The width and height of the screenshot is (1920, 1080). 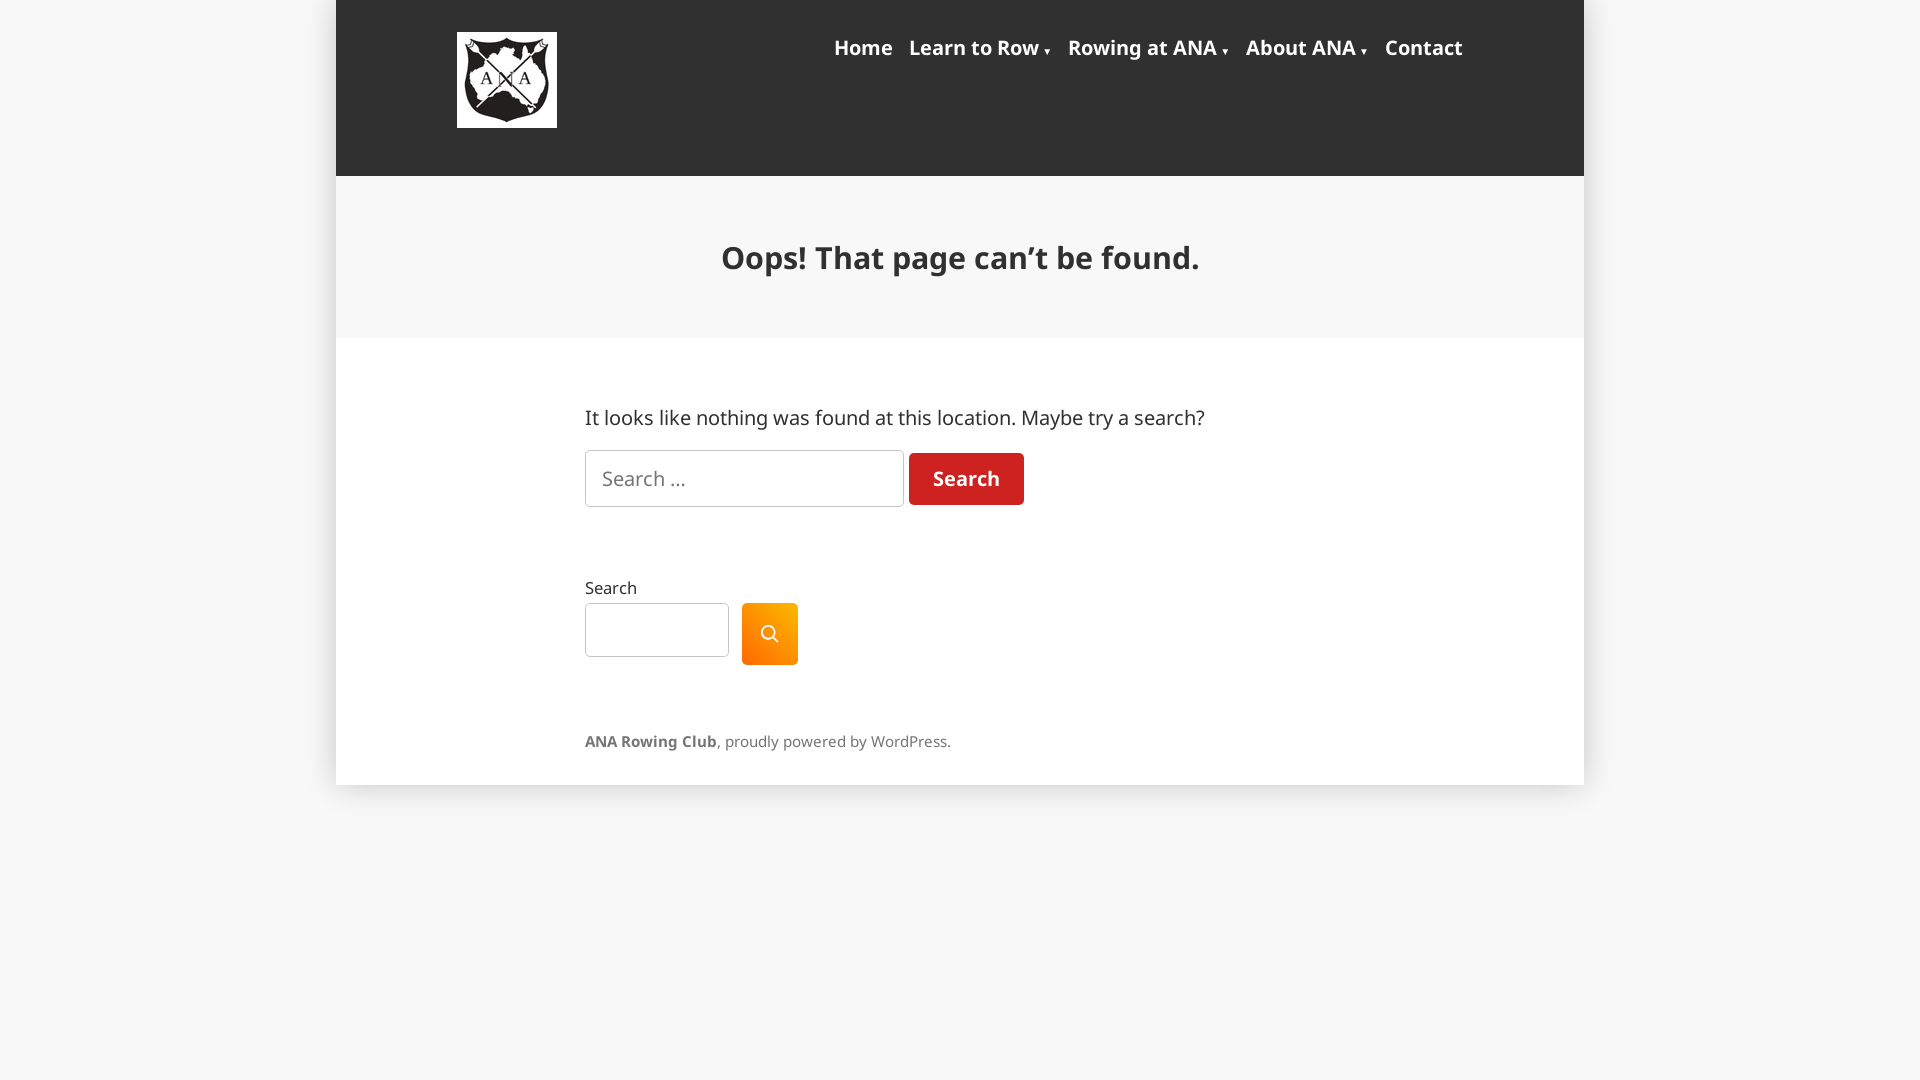 What do you see at coordinates (1149, 49) in the screenshot?
I see `Rowing at ANA` at bounding box center [1149, 49].